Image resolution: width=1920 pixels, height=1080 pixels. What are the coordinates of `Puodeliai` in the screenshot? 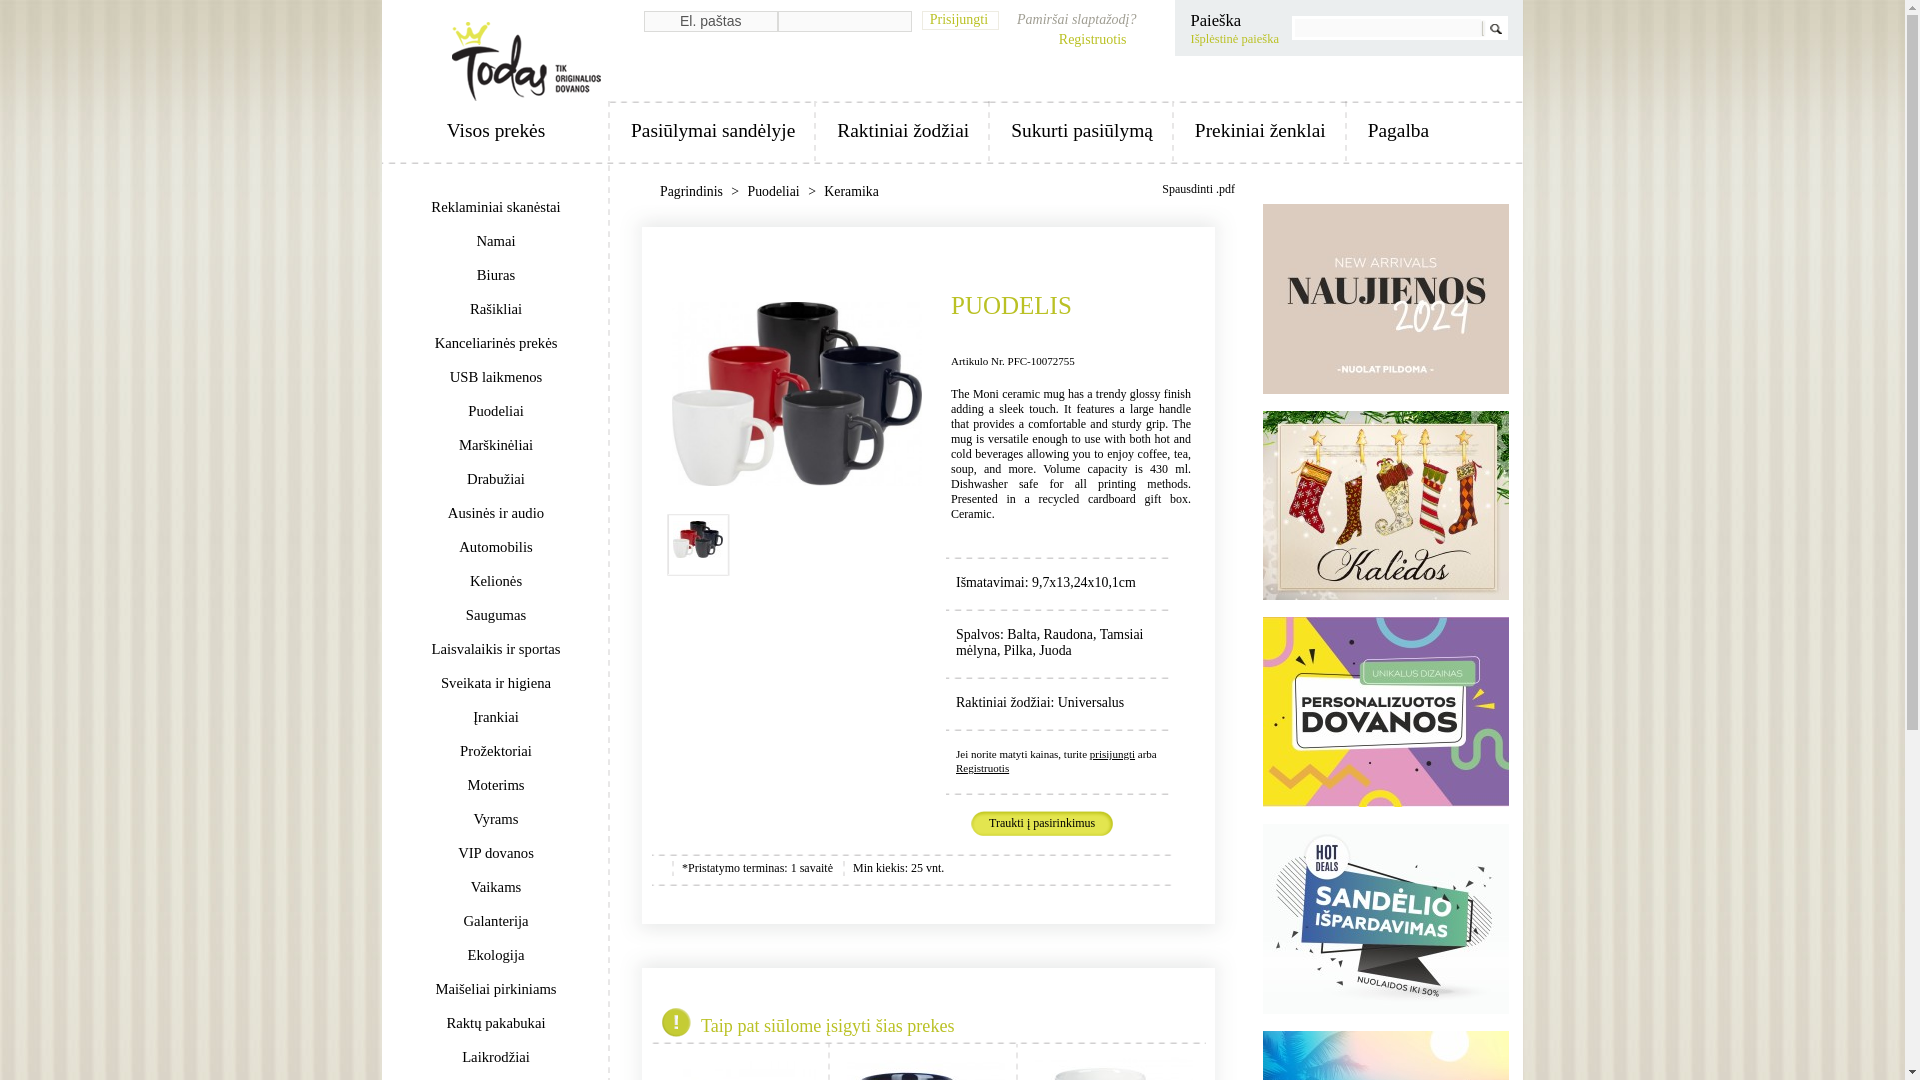 It's located at (496, 410).